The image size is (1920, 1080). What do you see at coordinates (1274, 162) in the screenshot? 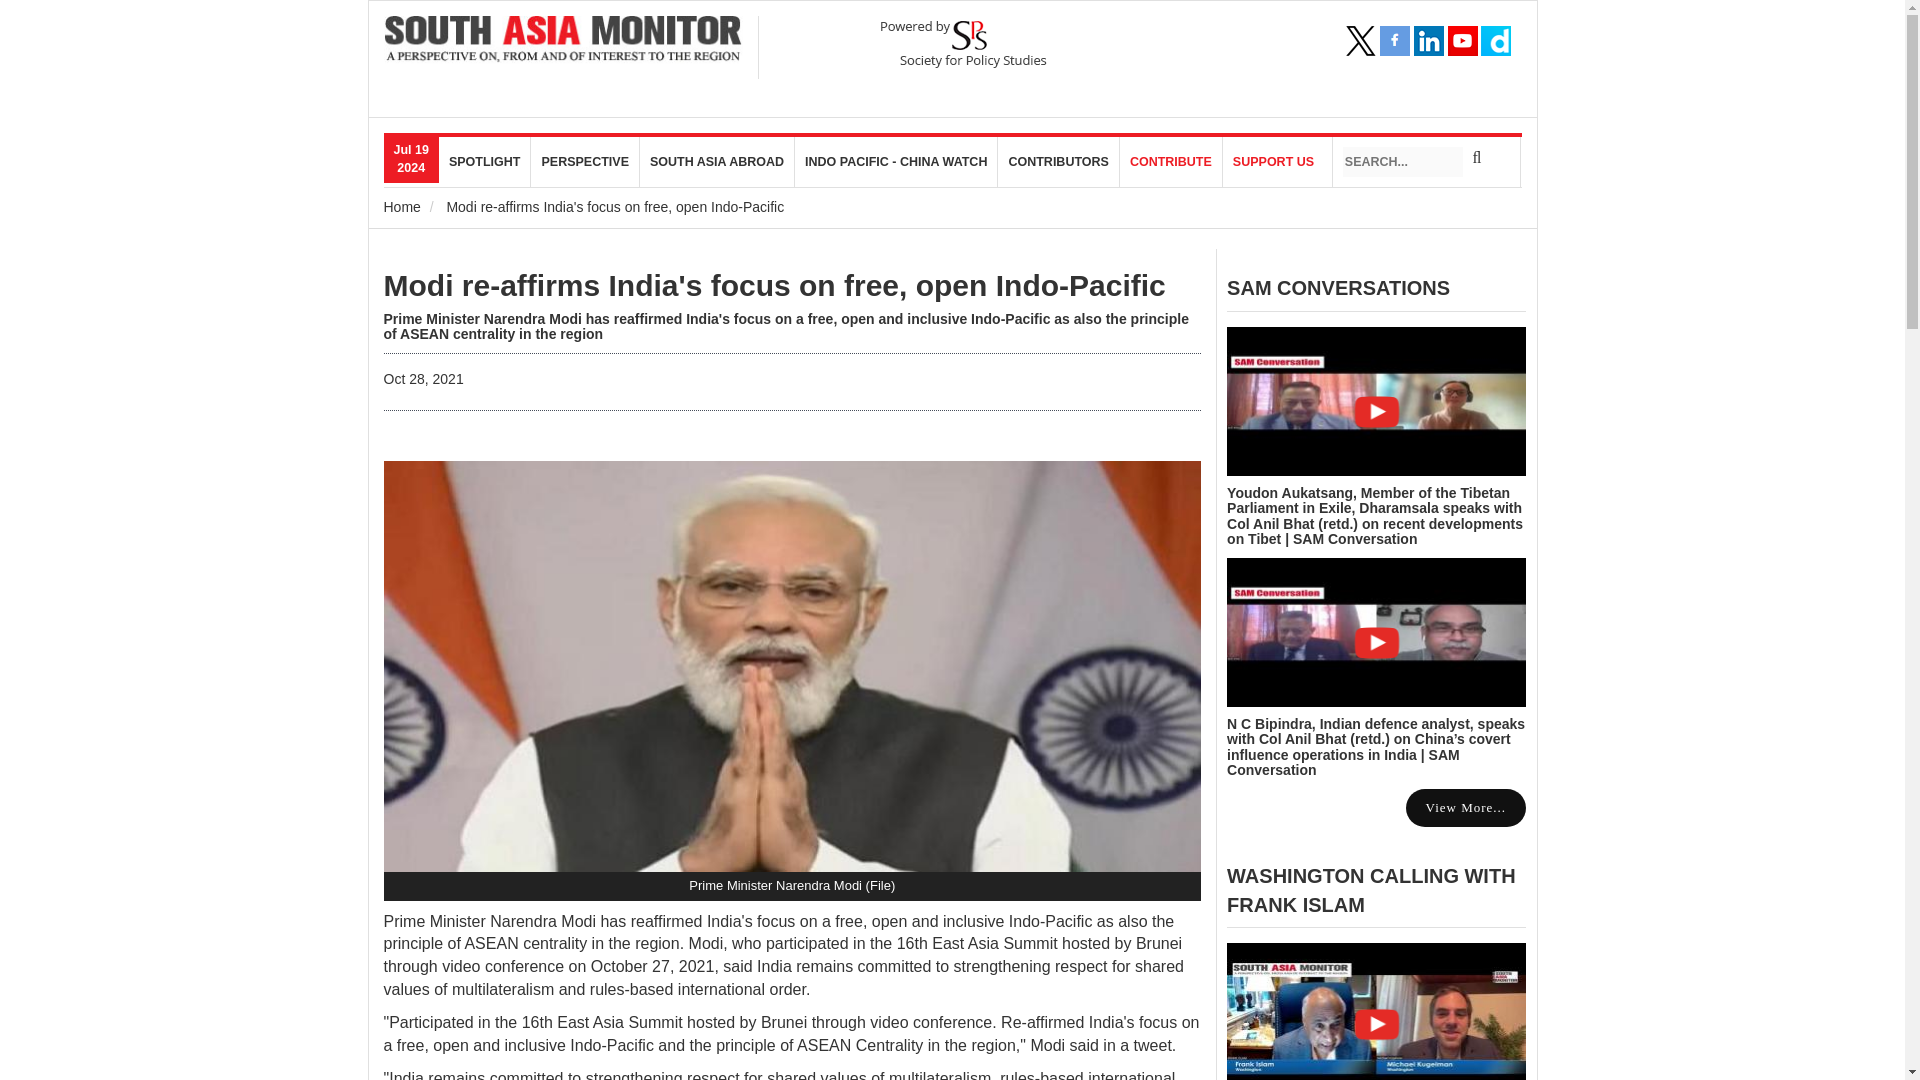
I see `SUPPORT US` at bounding box center [1274, 162].